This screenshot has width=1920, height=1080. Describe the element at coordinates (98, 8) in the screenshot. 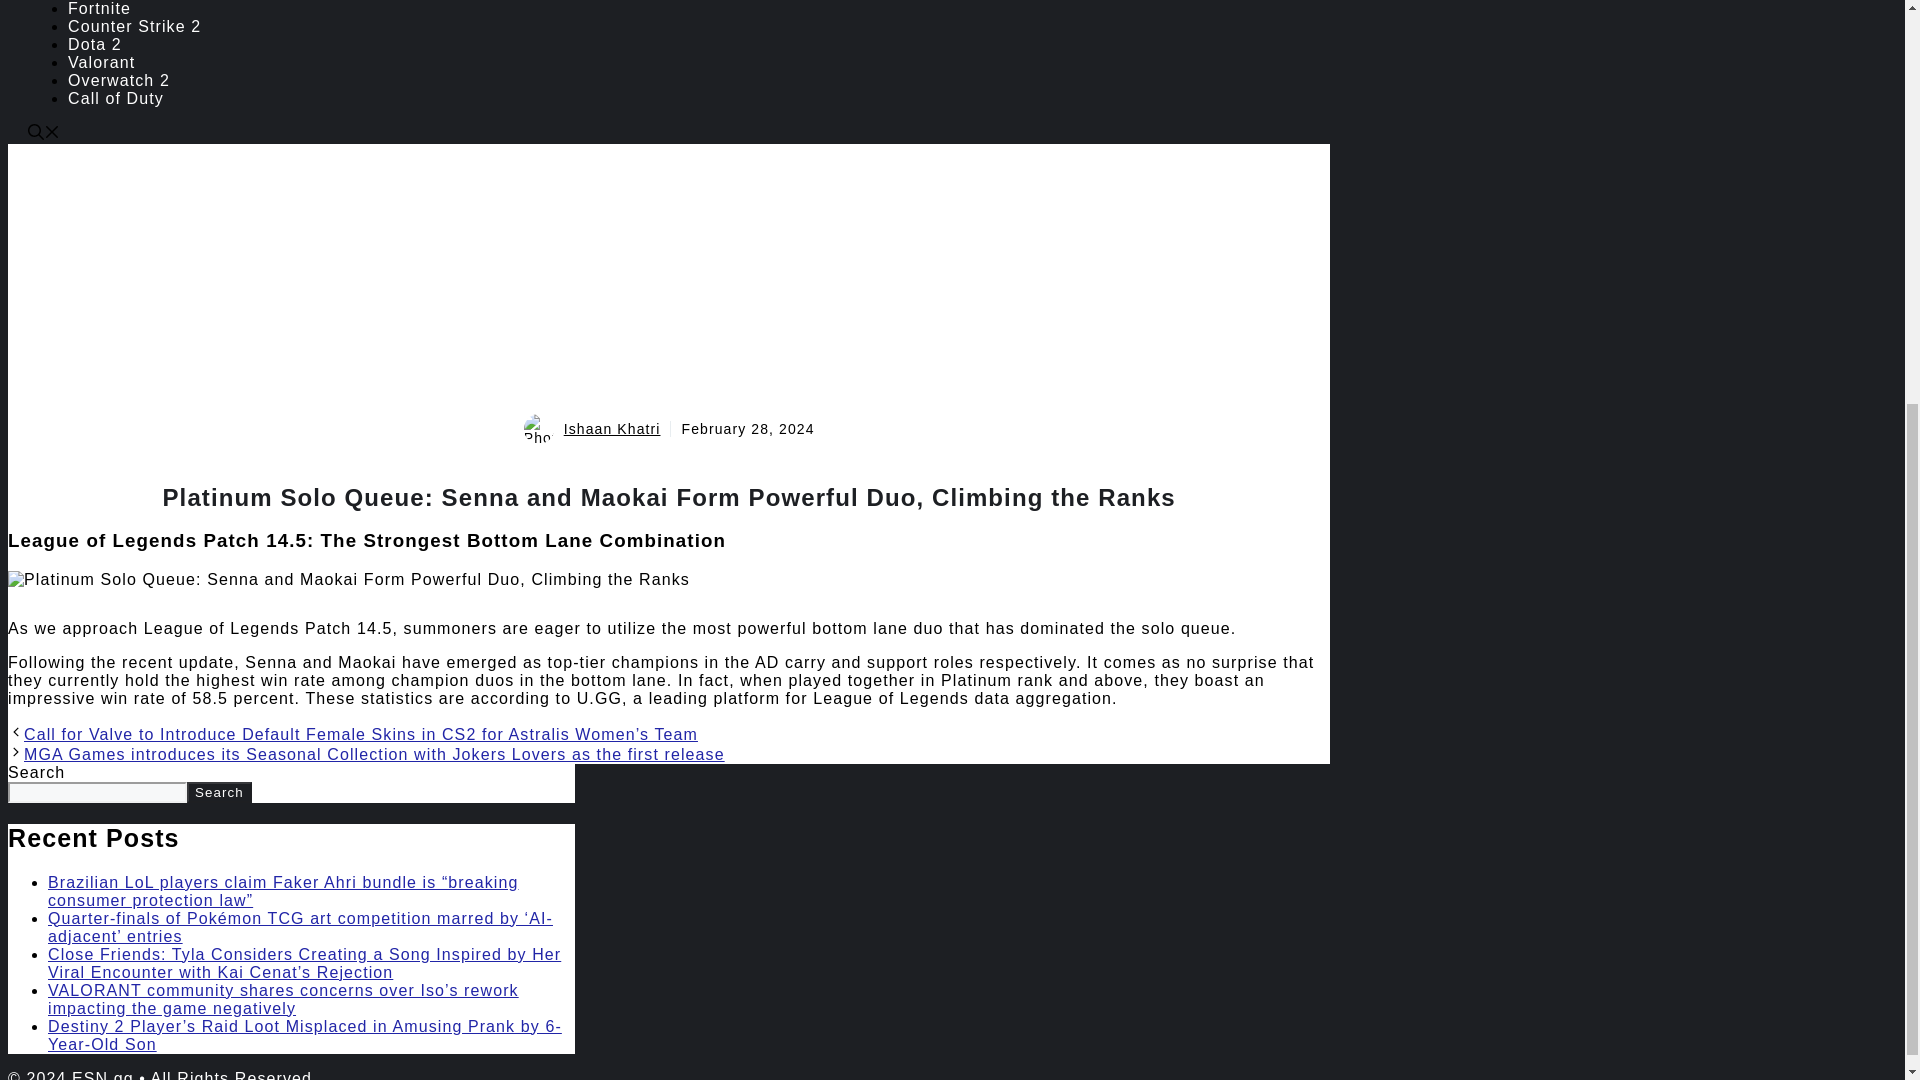

I see `Fortnite` at that location.